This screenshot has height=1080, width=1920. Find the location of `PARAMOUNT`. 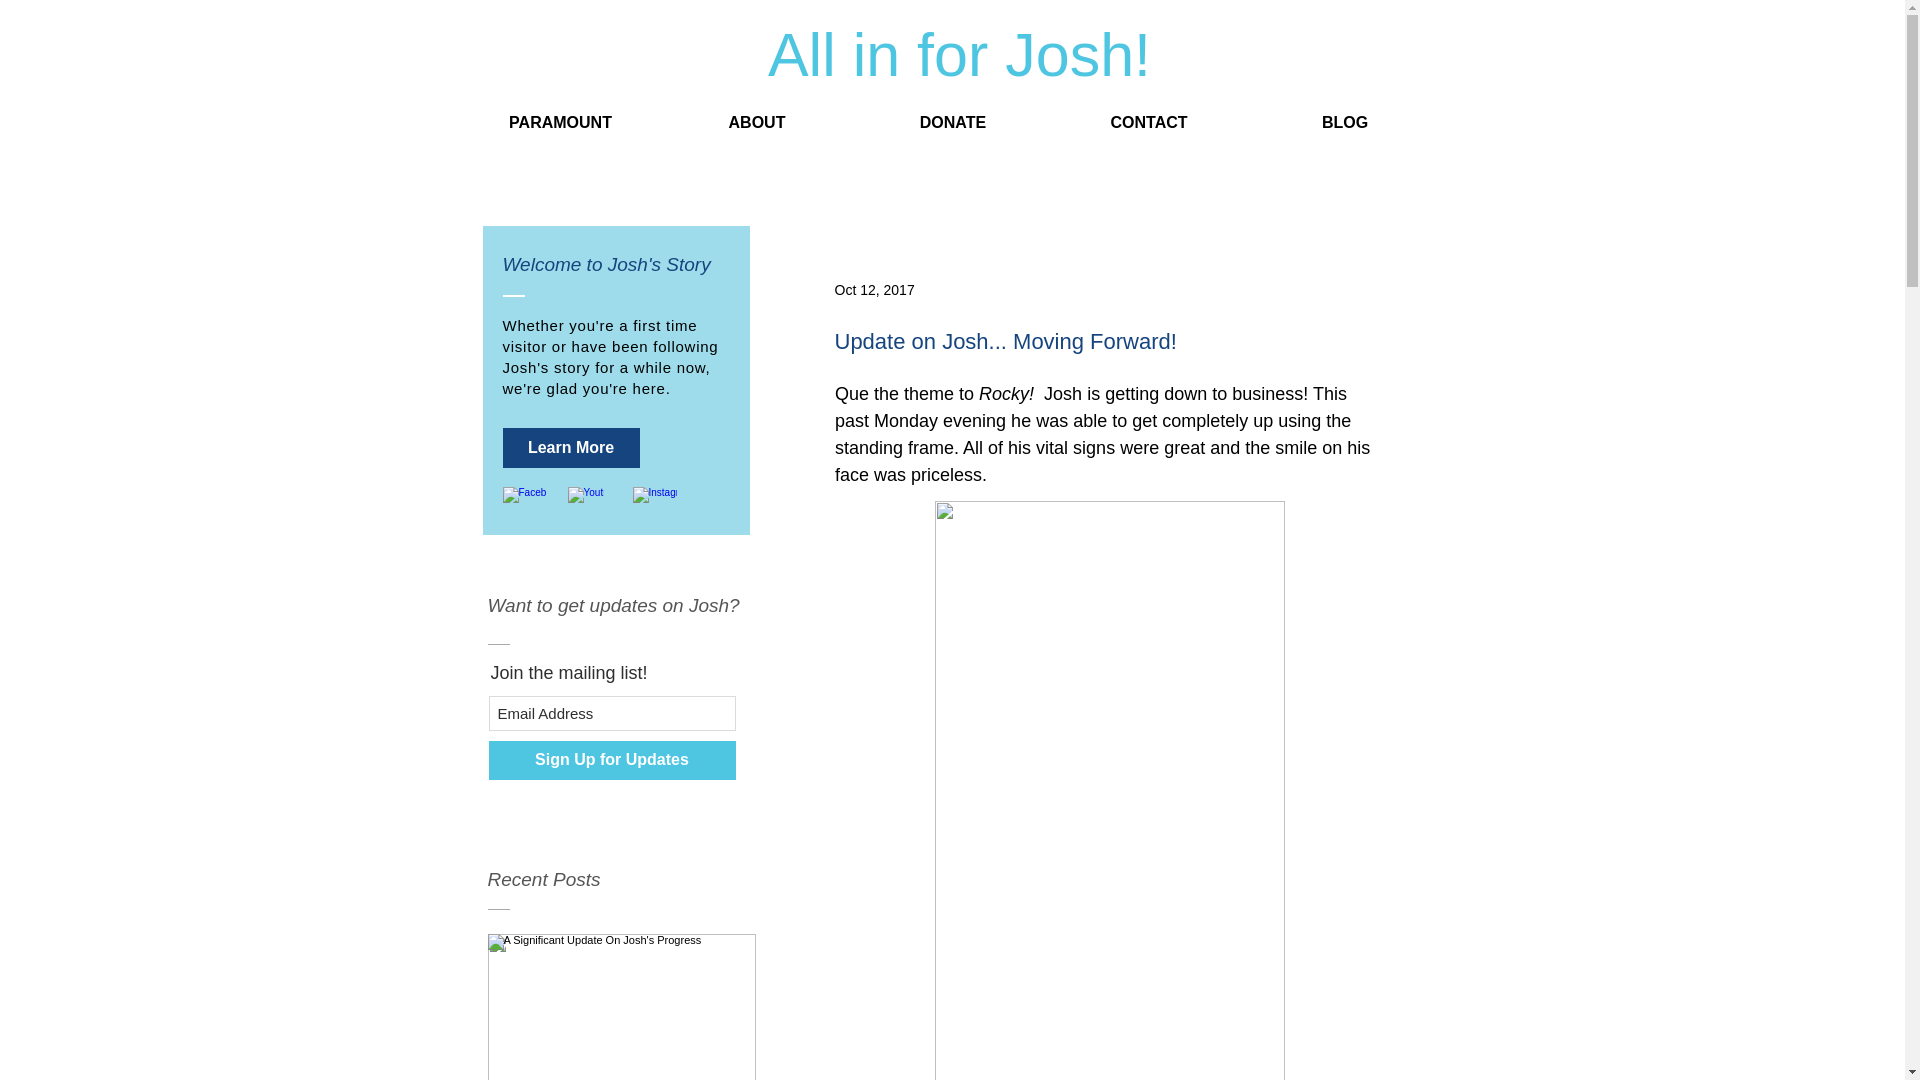

PARAMOUNT is located at coordinates (560, 122).